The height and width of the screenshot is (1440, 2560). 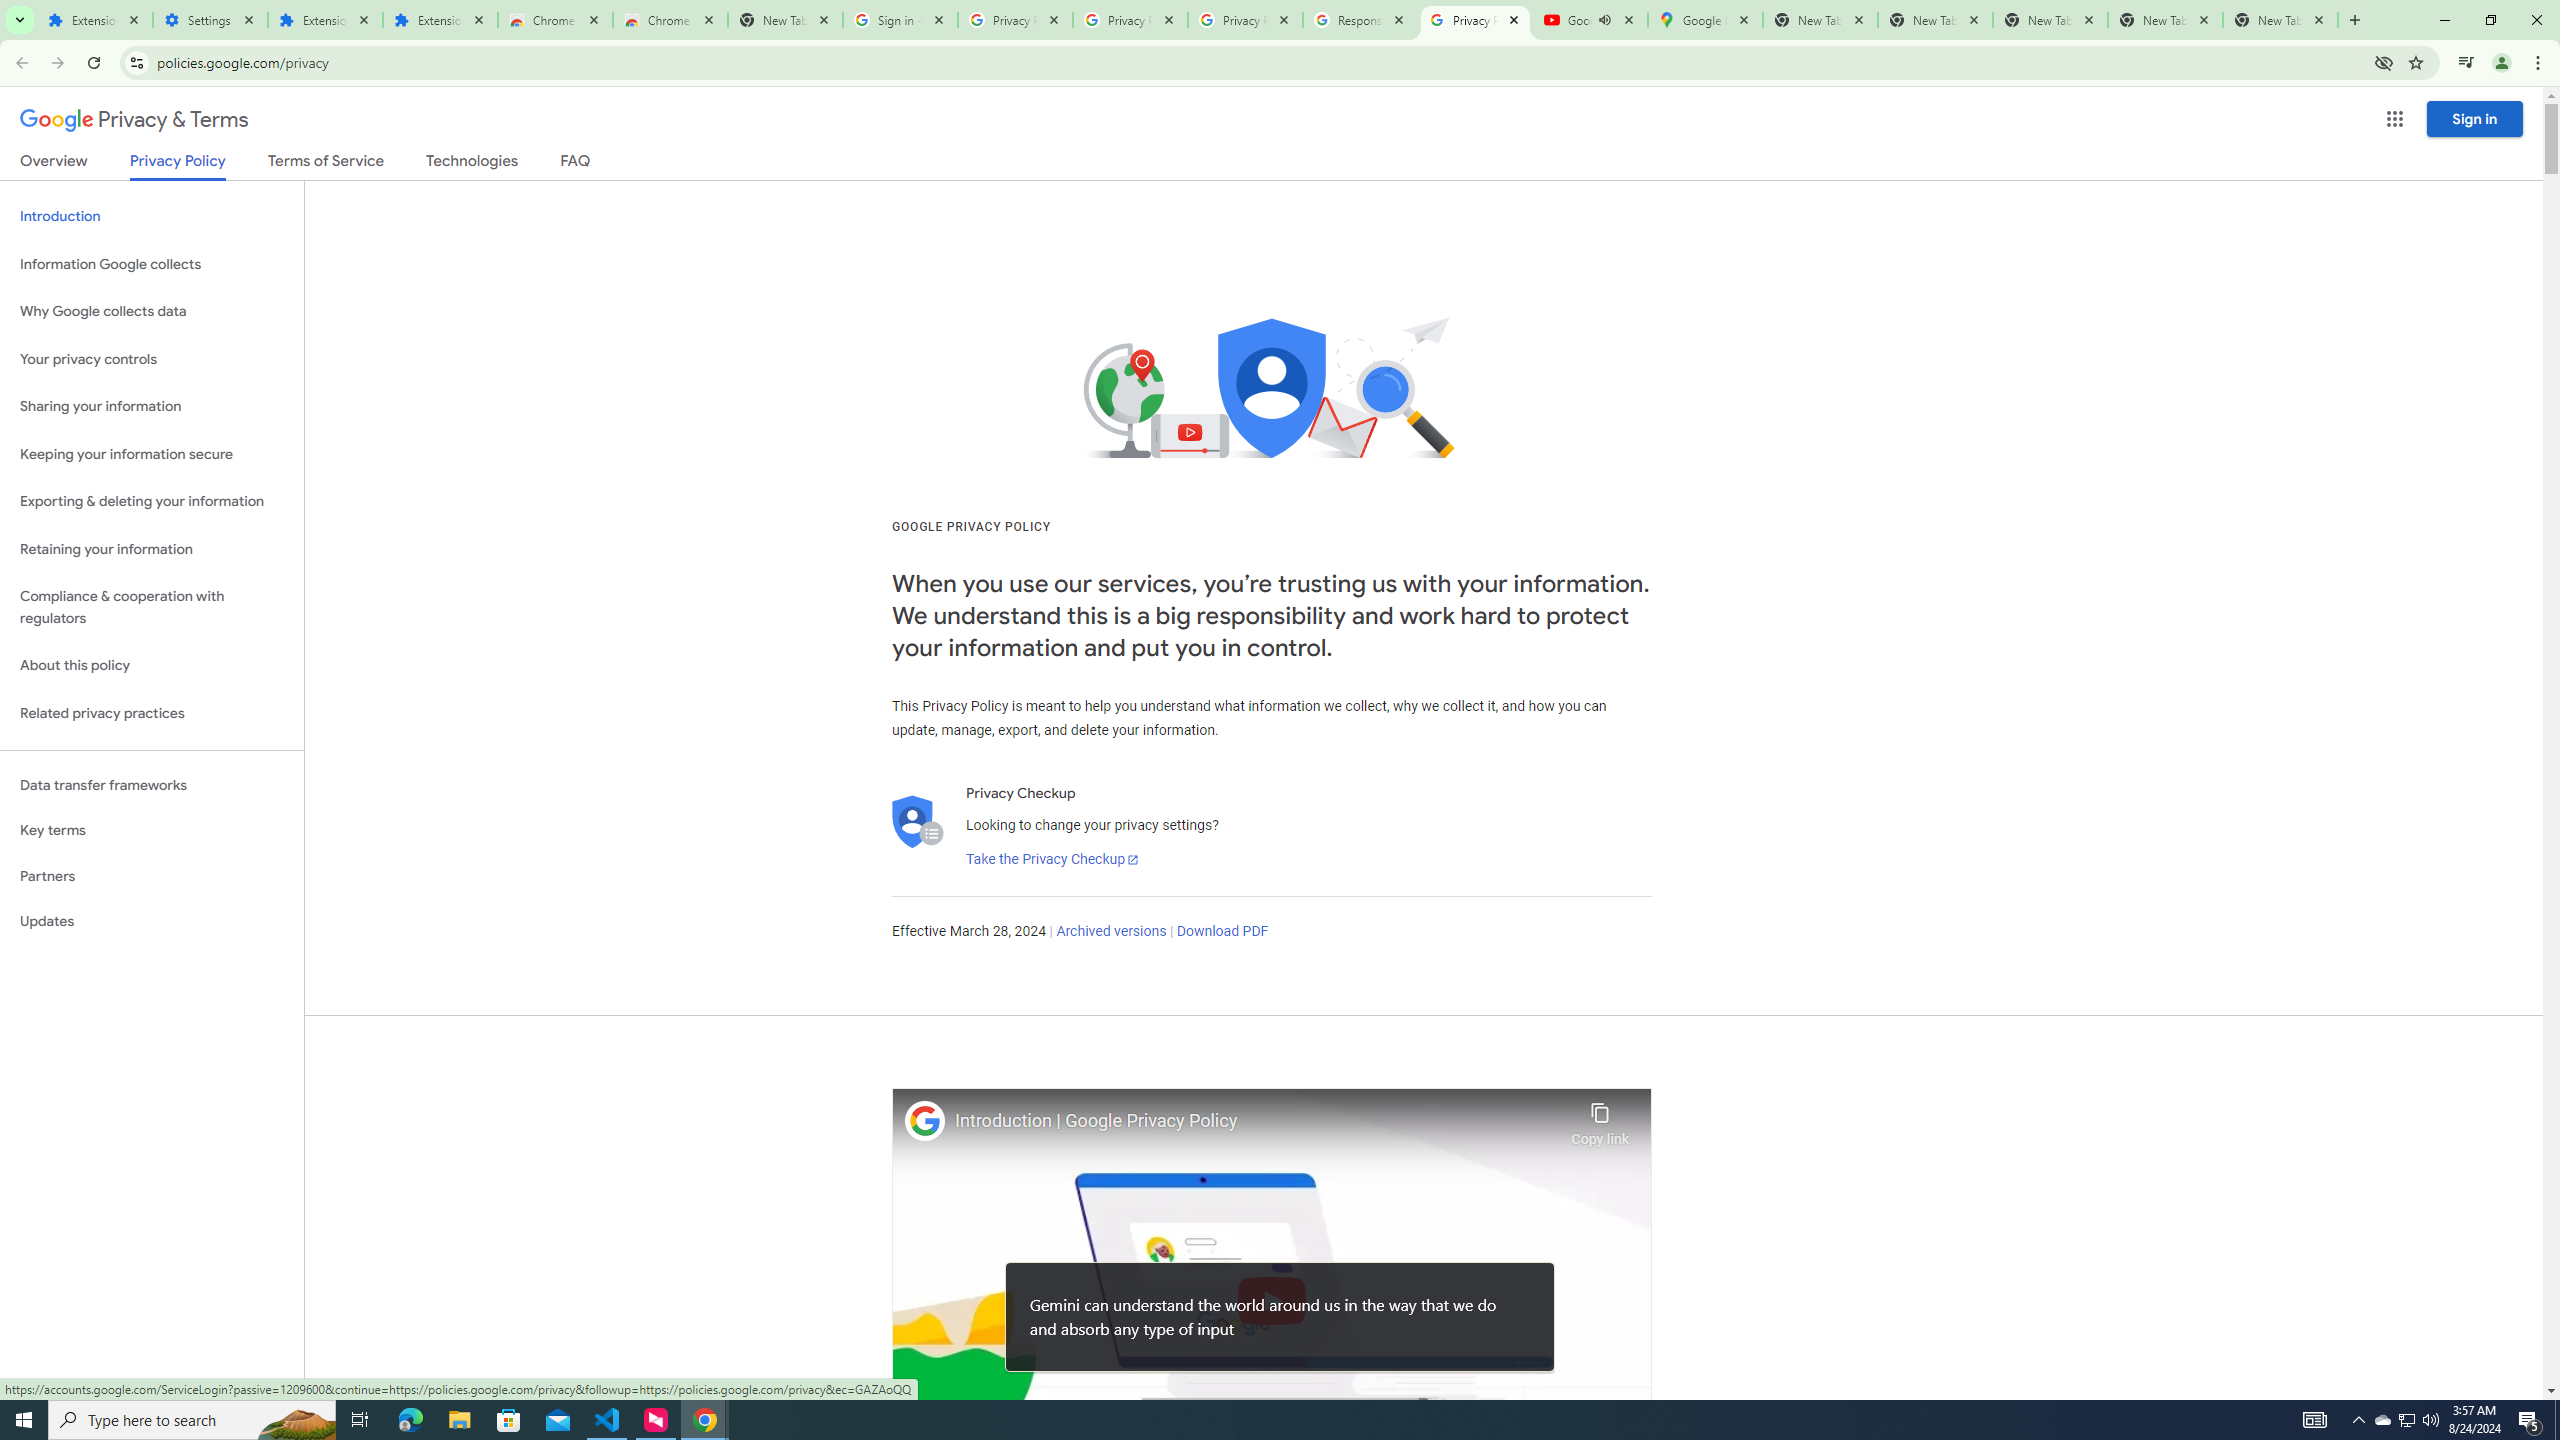 What do you see at coordinates (324, 20) in the screenshot?
I see `Extensions` at bounding box center [324, 20].